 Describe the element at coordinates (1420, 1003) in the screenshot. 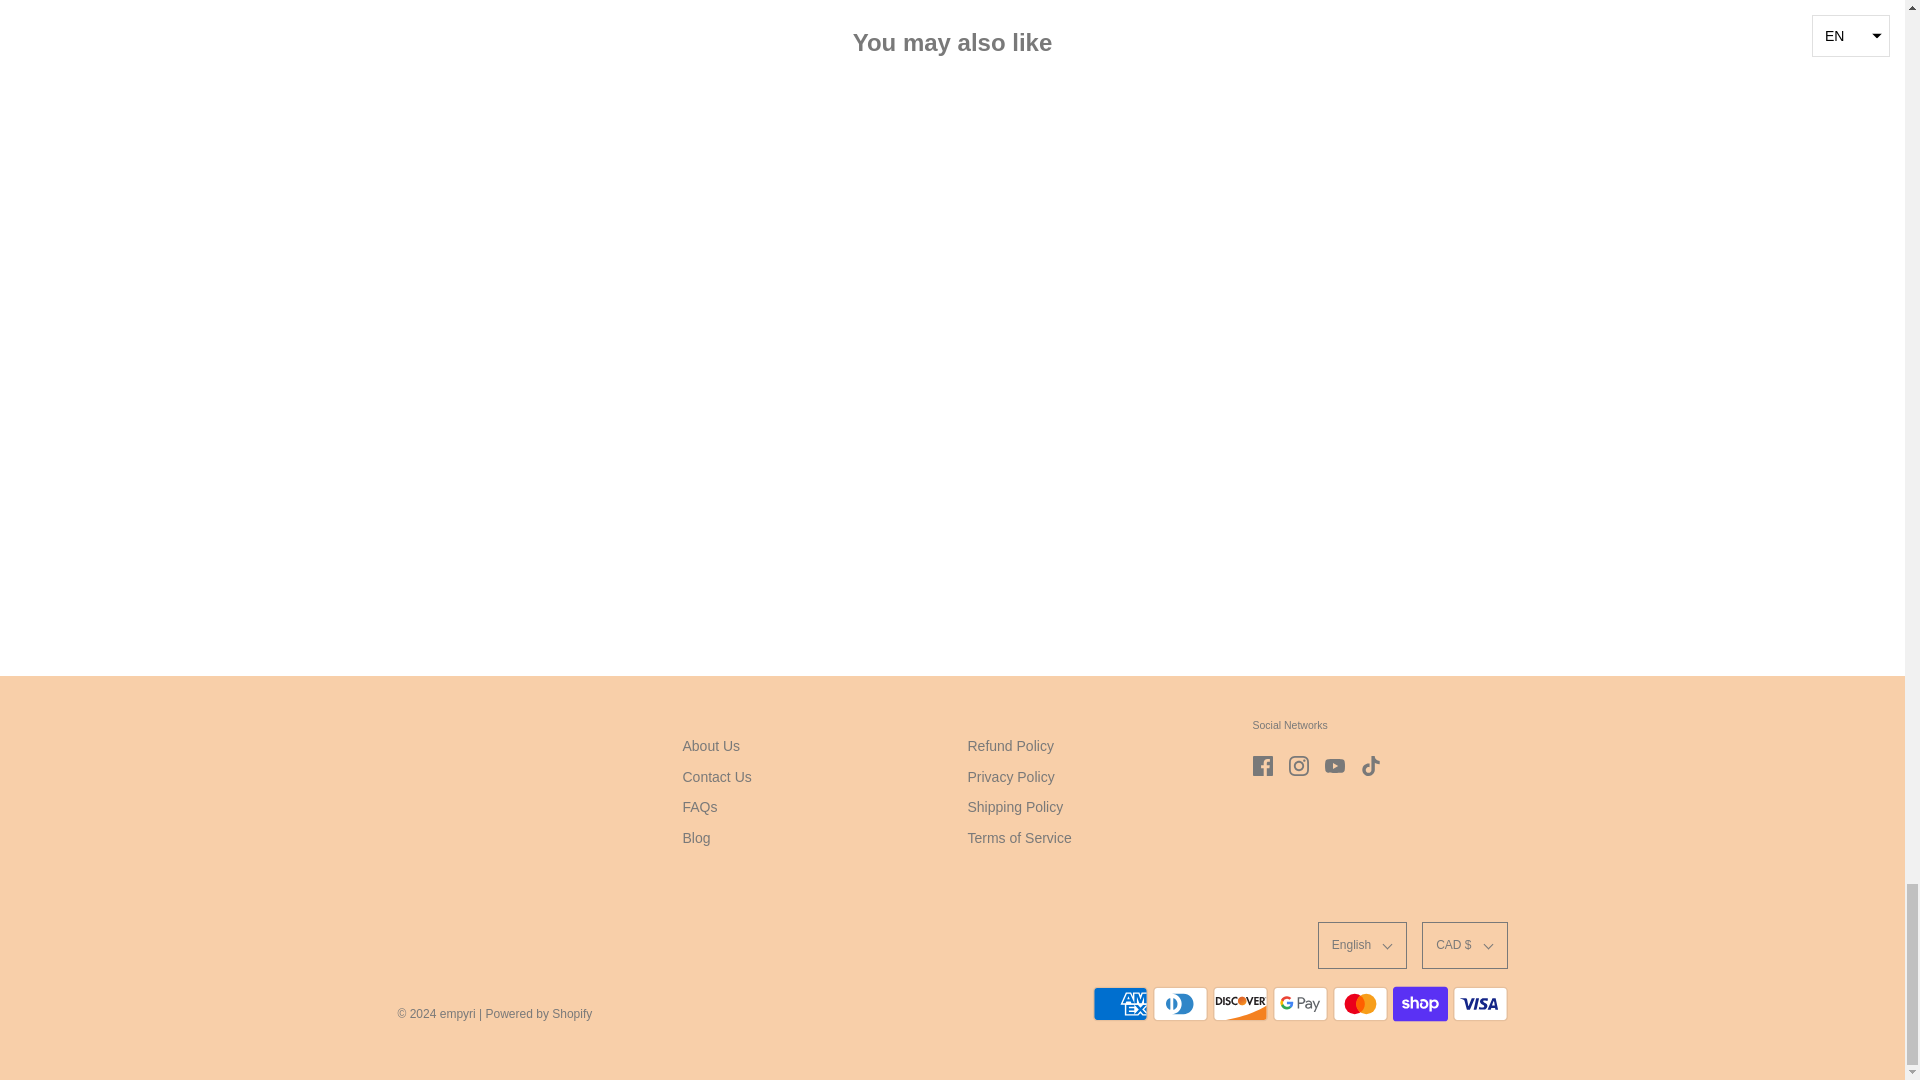

I see `Shop Pay` at that location.